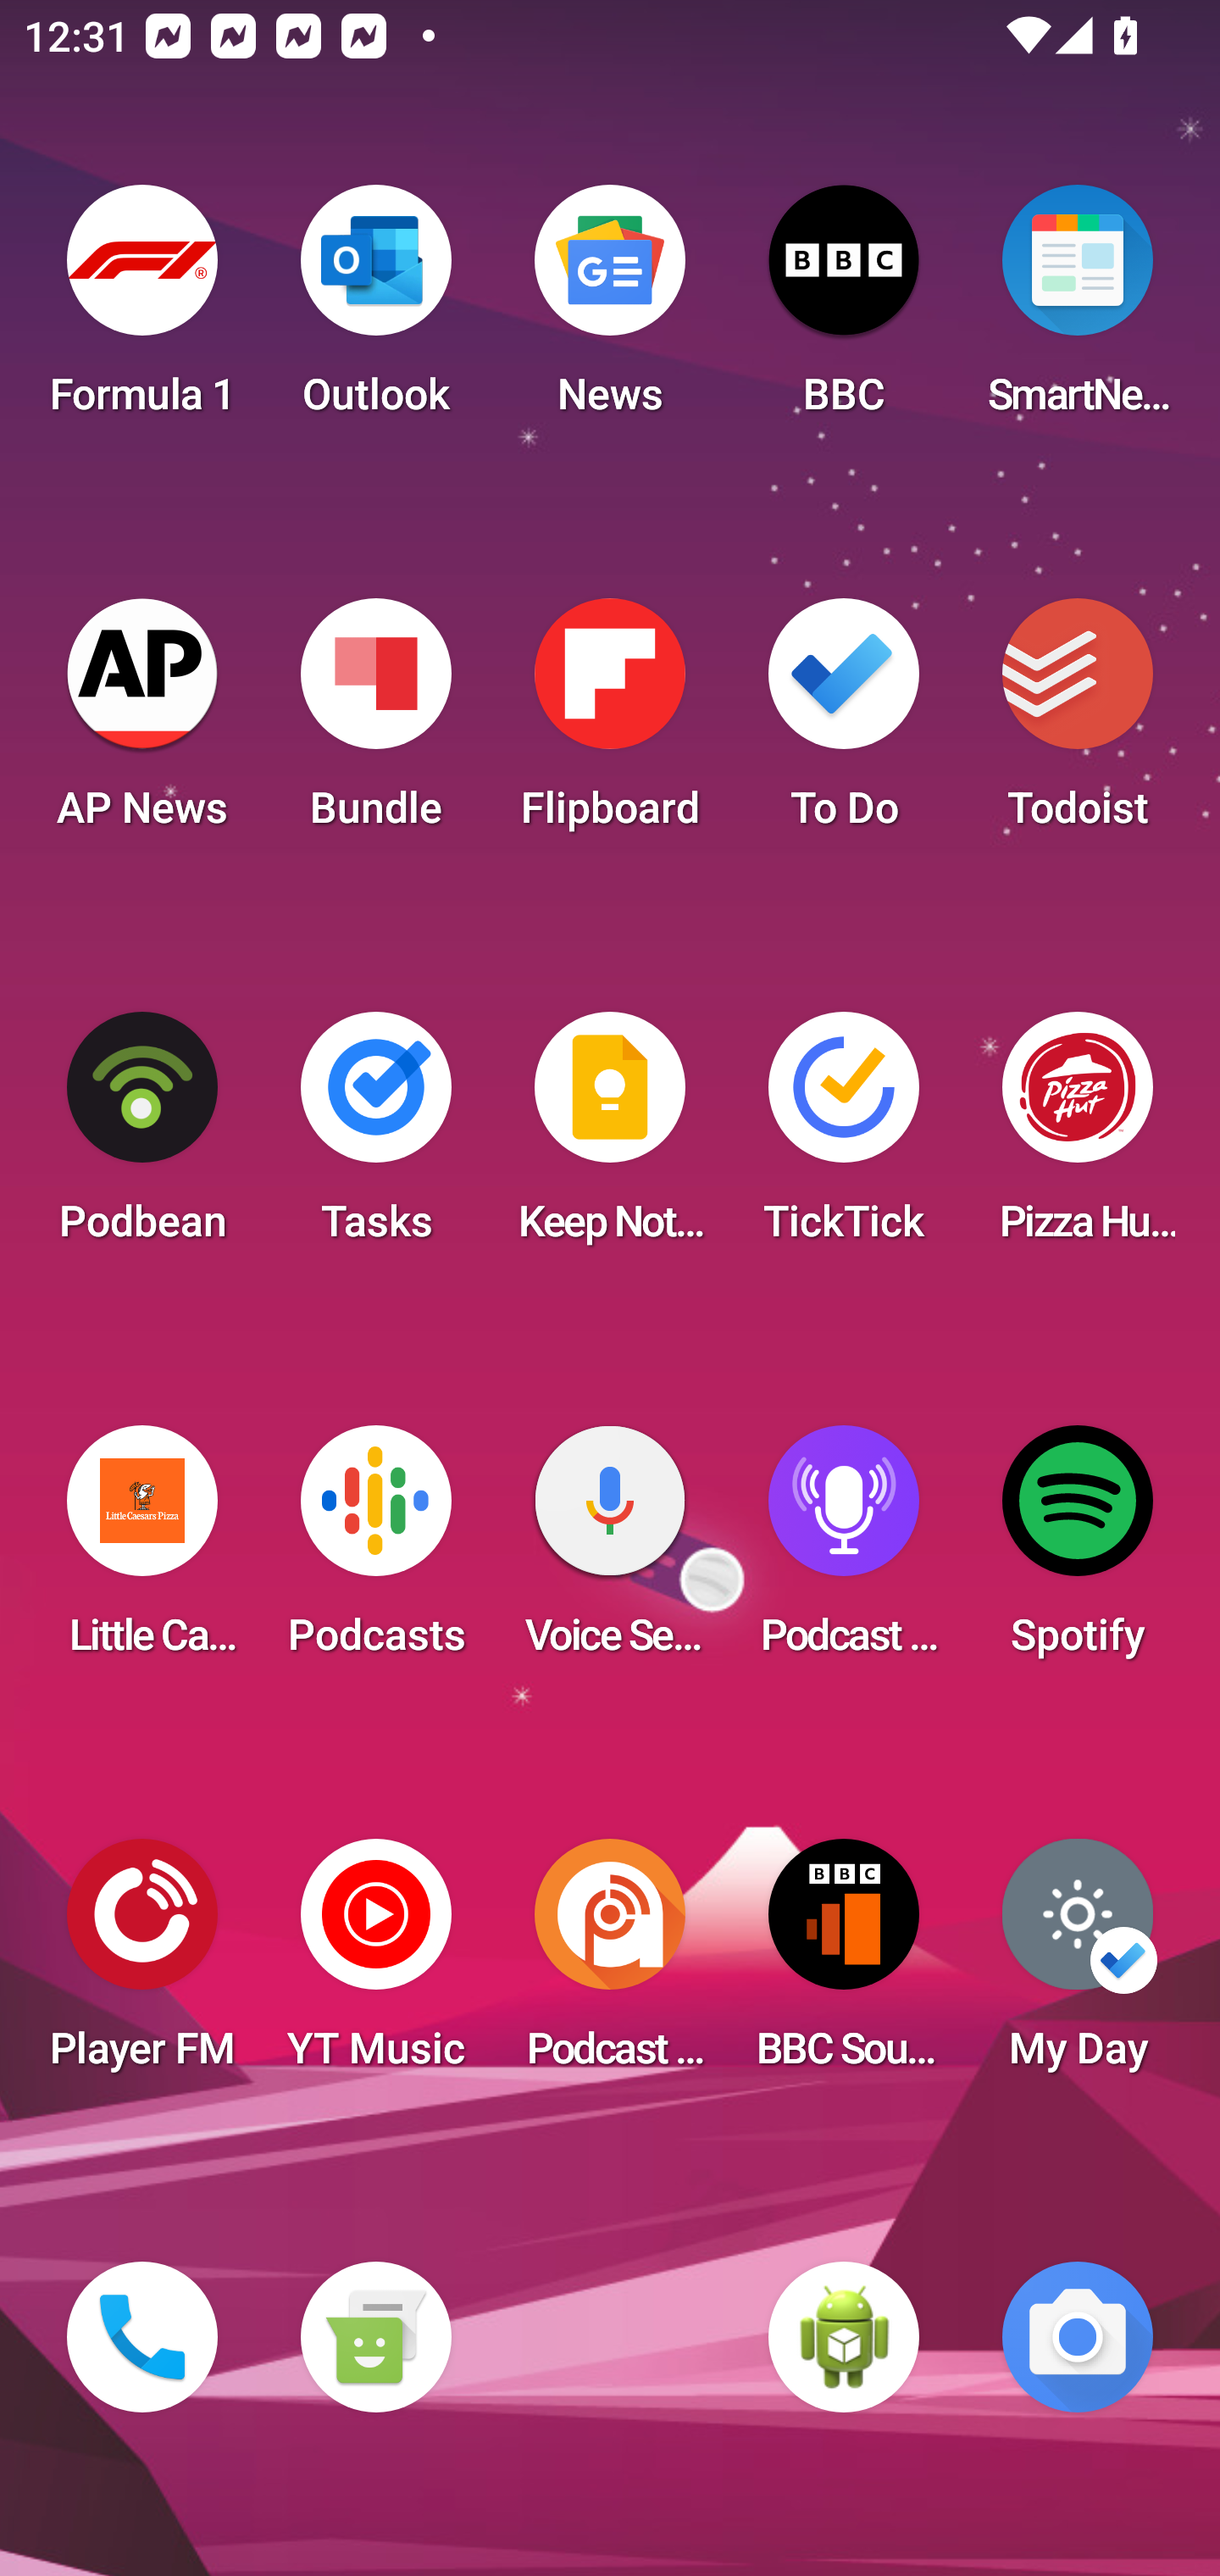 The image size is (1220, 2576). I want to click on Flipboard, so click(610, 724).